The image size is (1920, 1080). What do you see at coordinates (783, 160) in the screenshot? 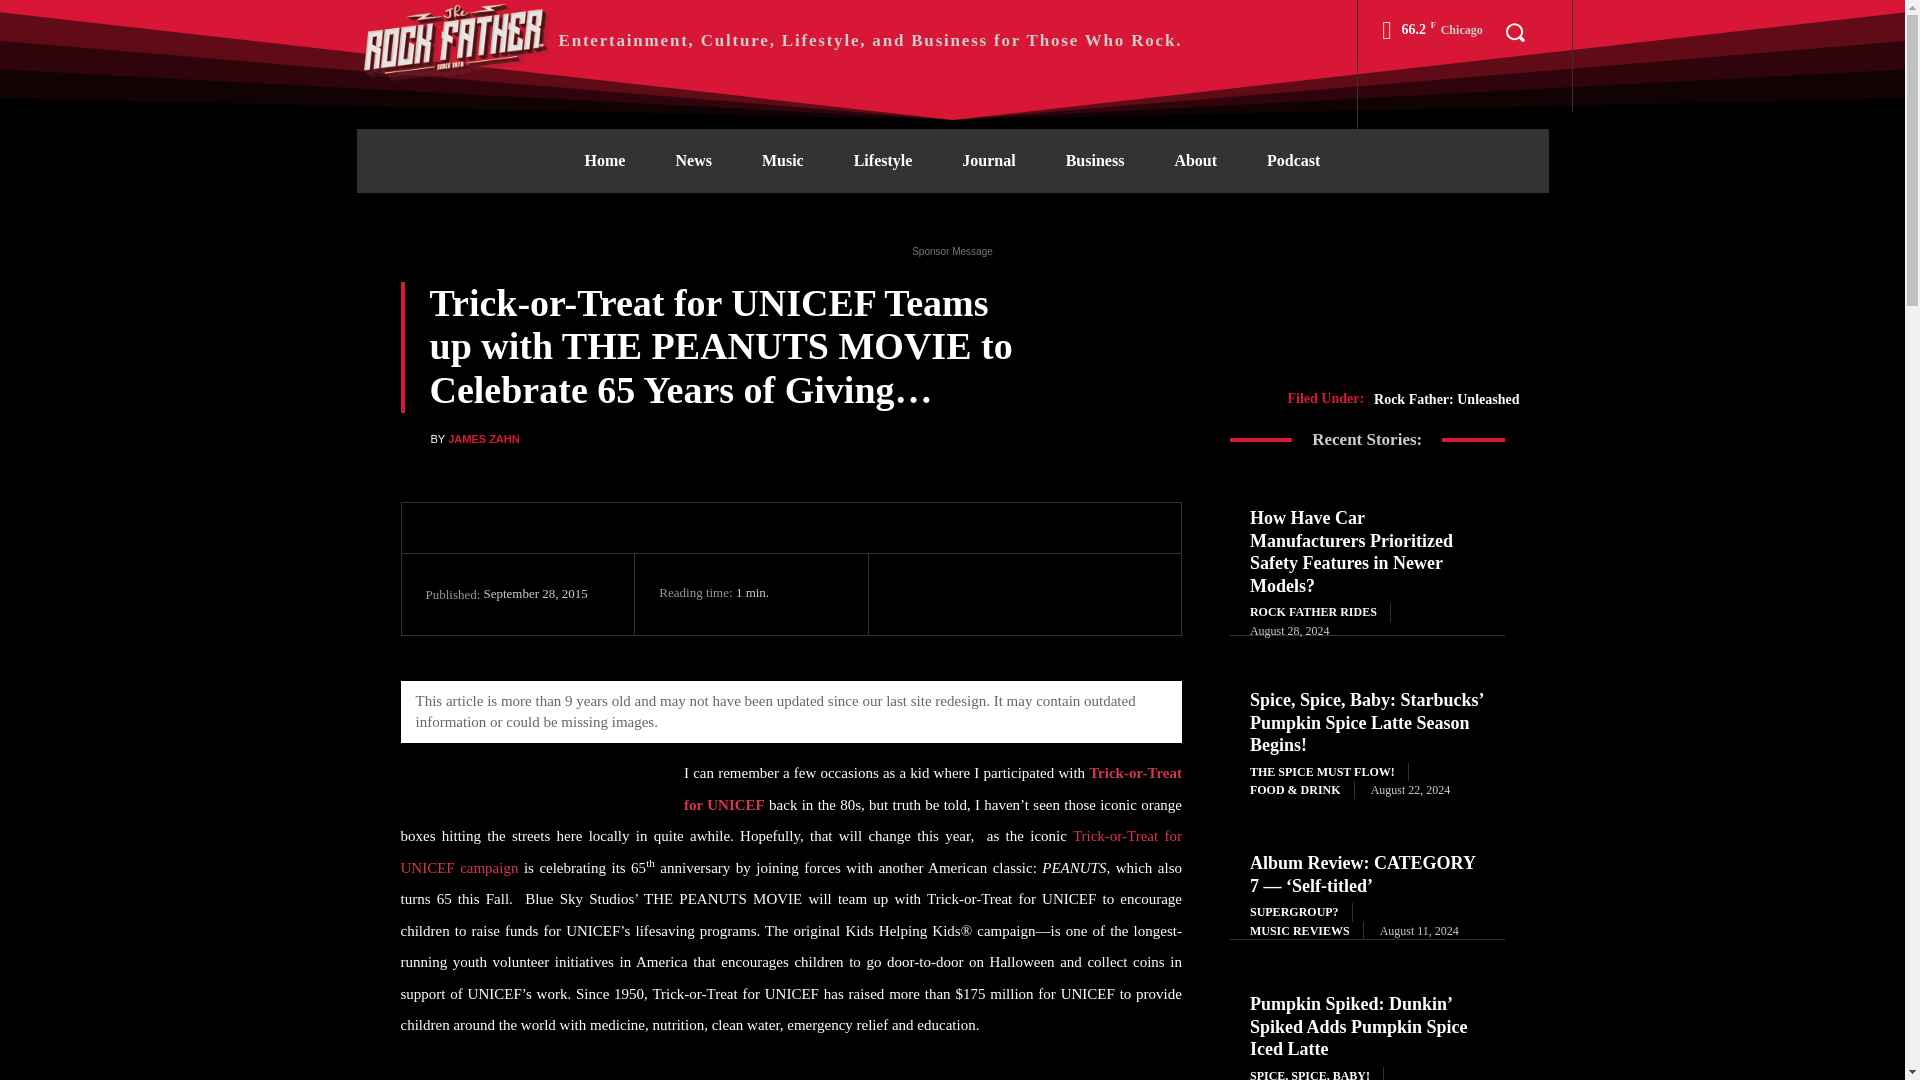
I see `Music` at bounding box center [783, 160].